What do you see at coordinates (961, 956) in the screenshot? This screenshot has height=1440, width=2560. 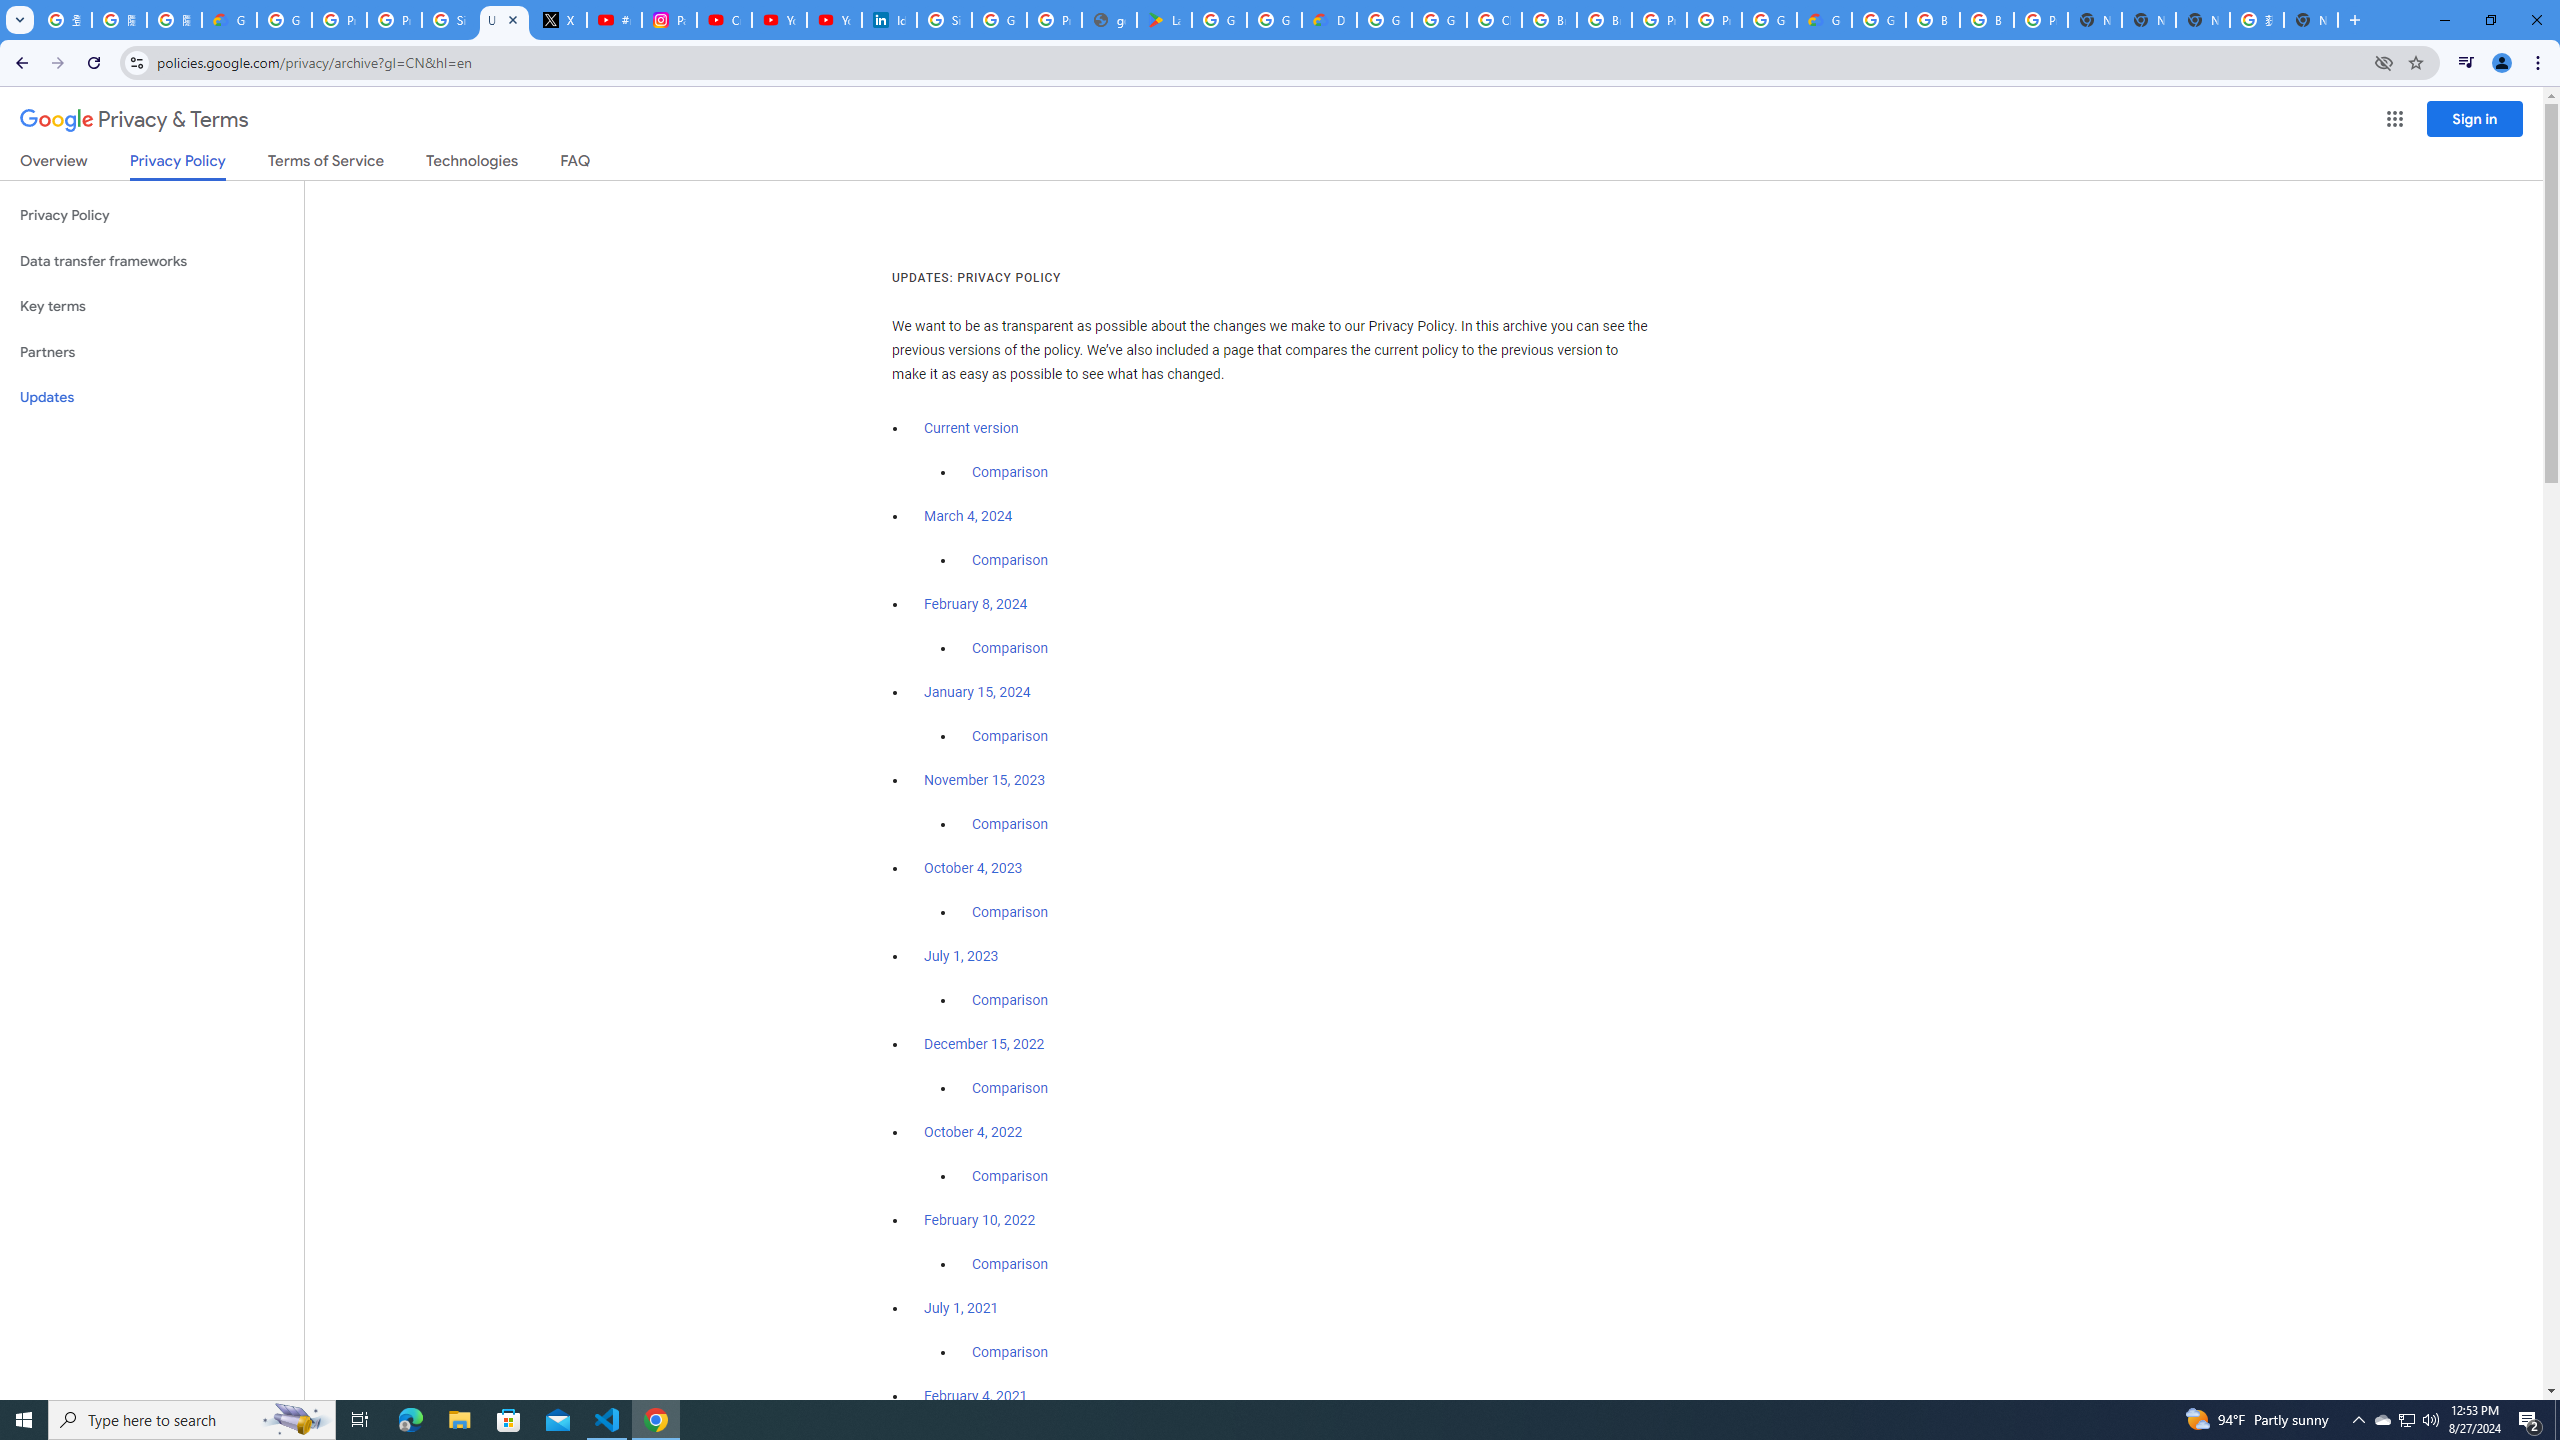 I see `July 1, 2023` at bounding box center [961, 956].